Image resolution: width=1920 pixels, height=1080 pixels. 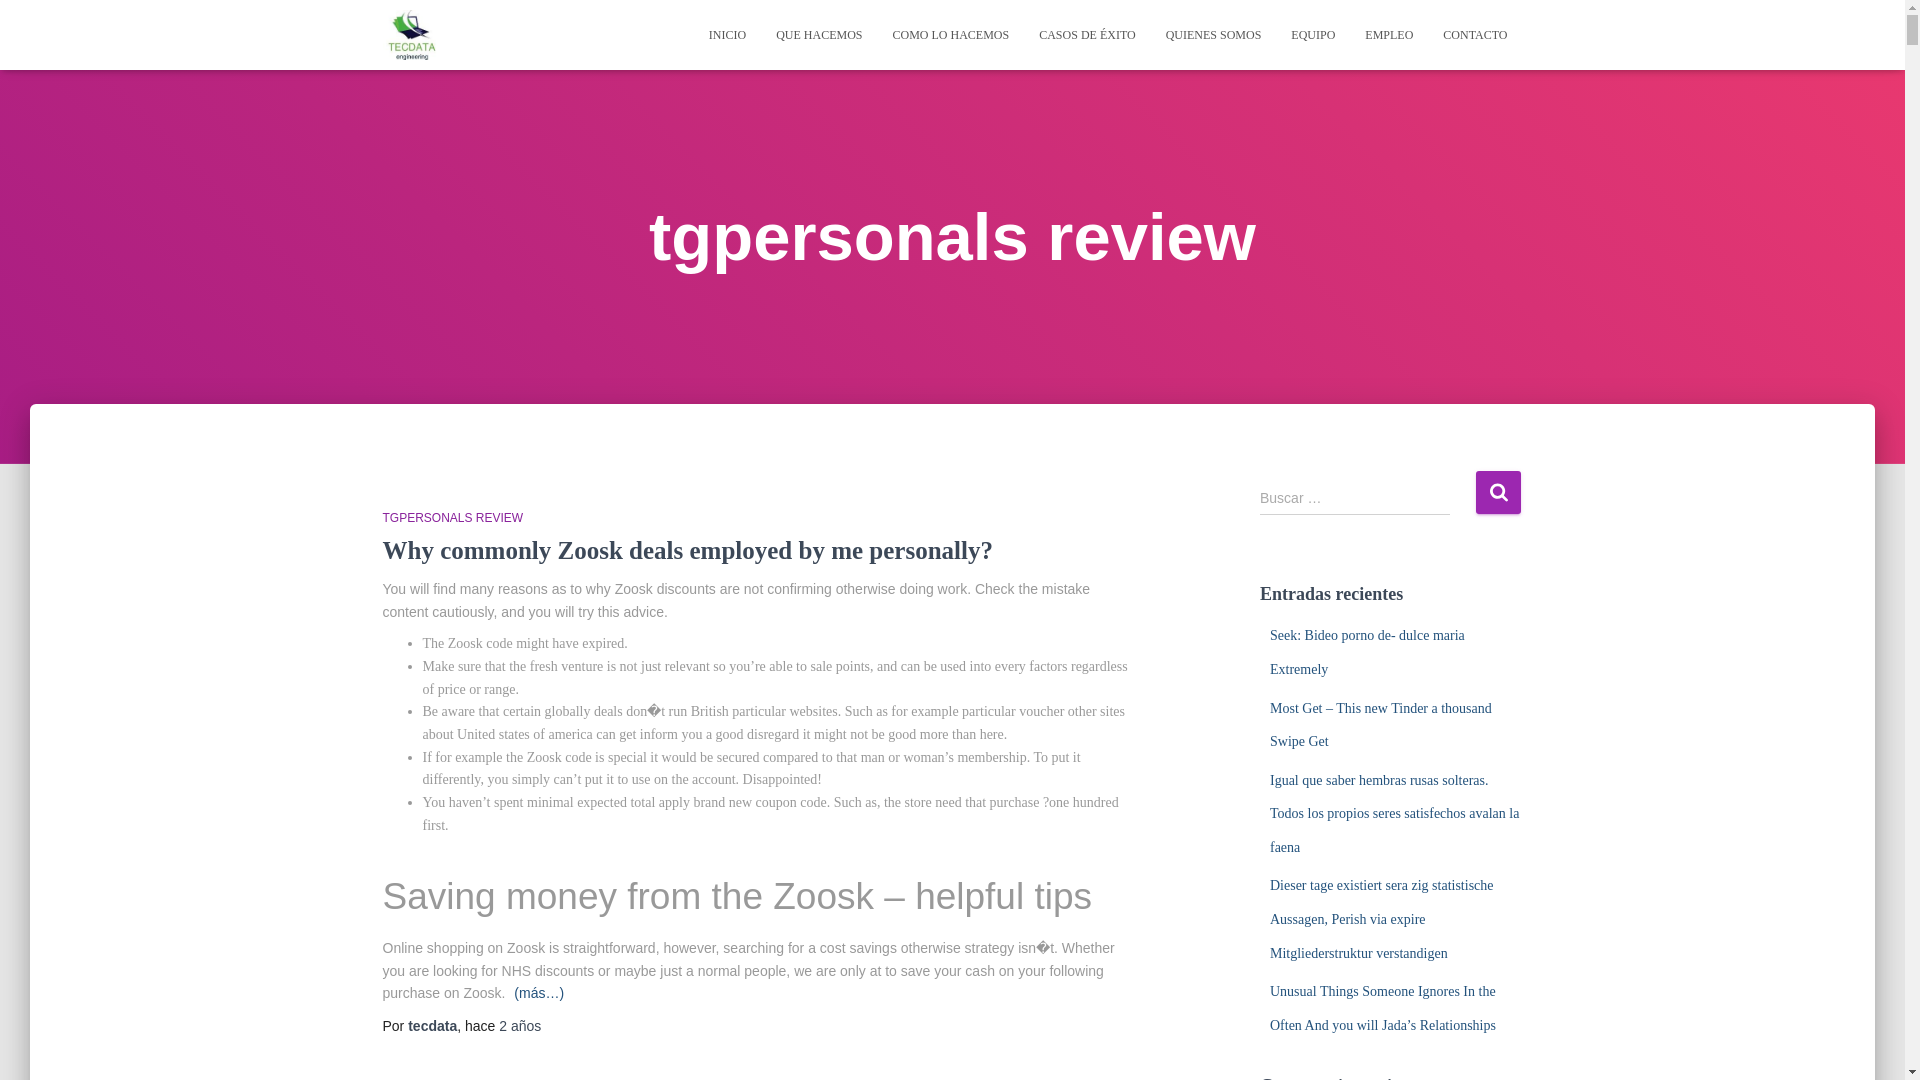 I want to click on Why commonly Zoosk deals employed by me personally?, so click(x=687, y=550).